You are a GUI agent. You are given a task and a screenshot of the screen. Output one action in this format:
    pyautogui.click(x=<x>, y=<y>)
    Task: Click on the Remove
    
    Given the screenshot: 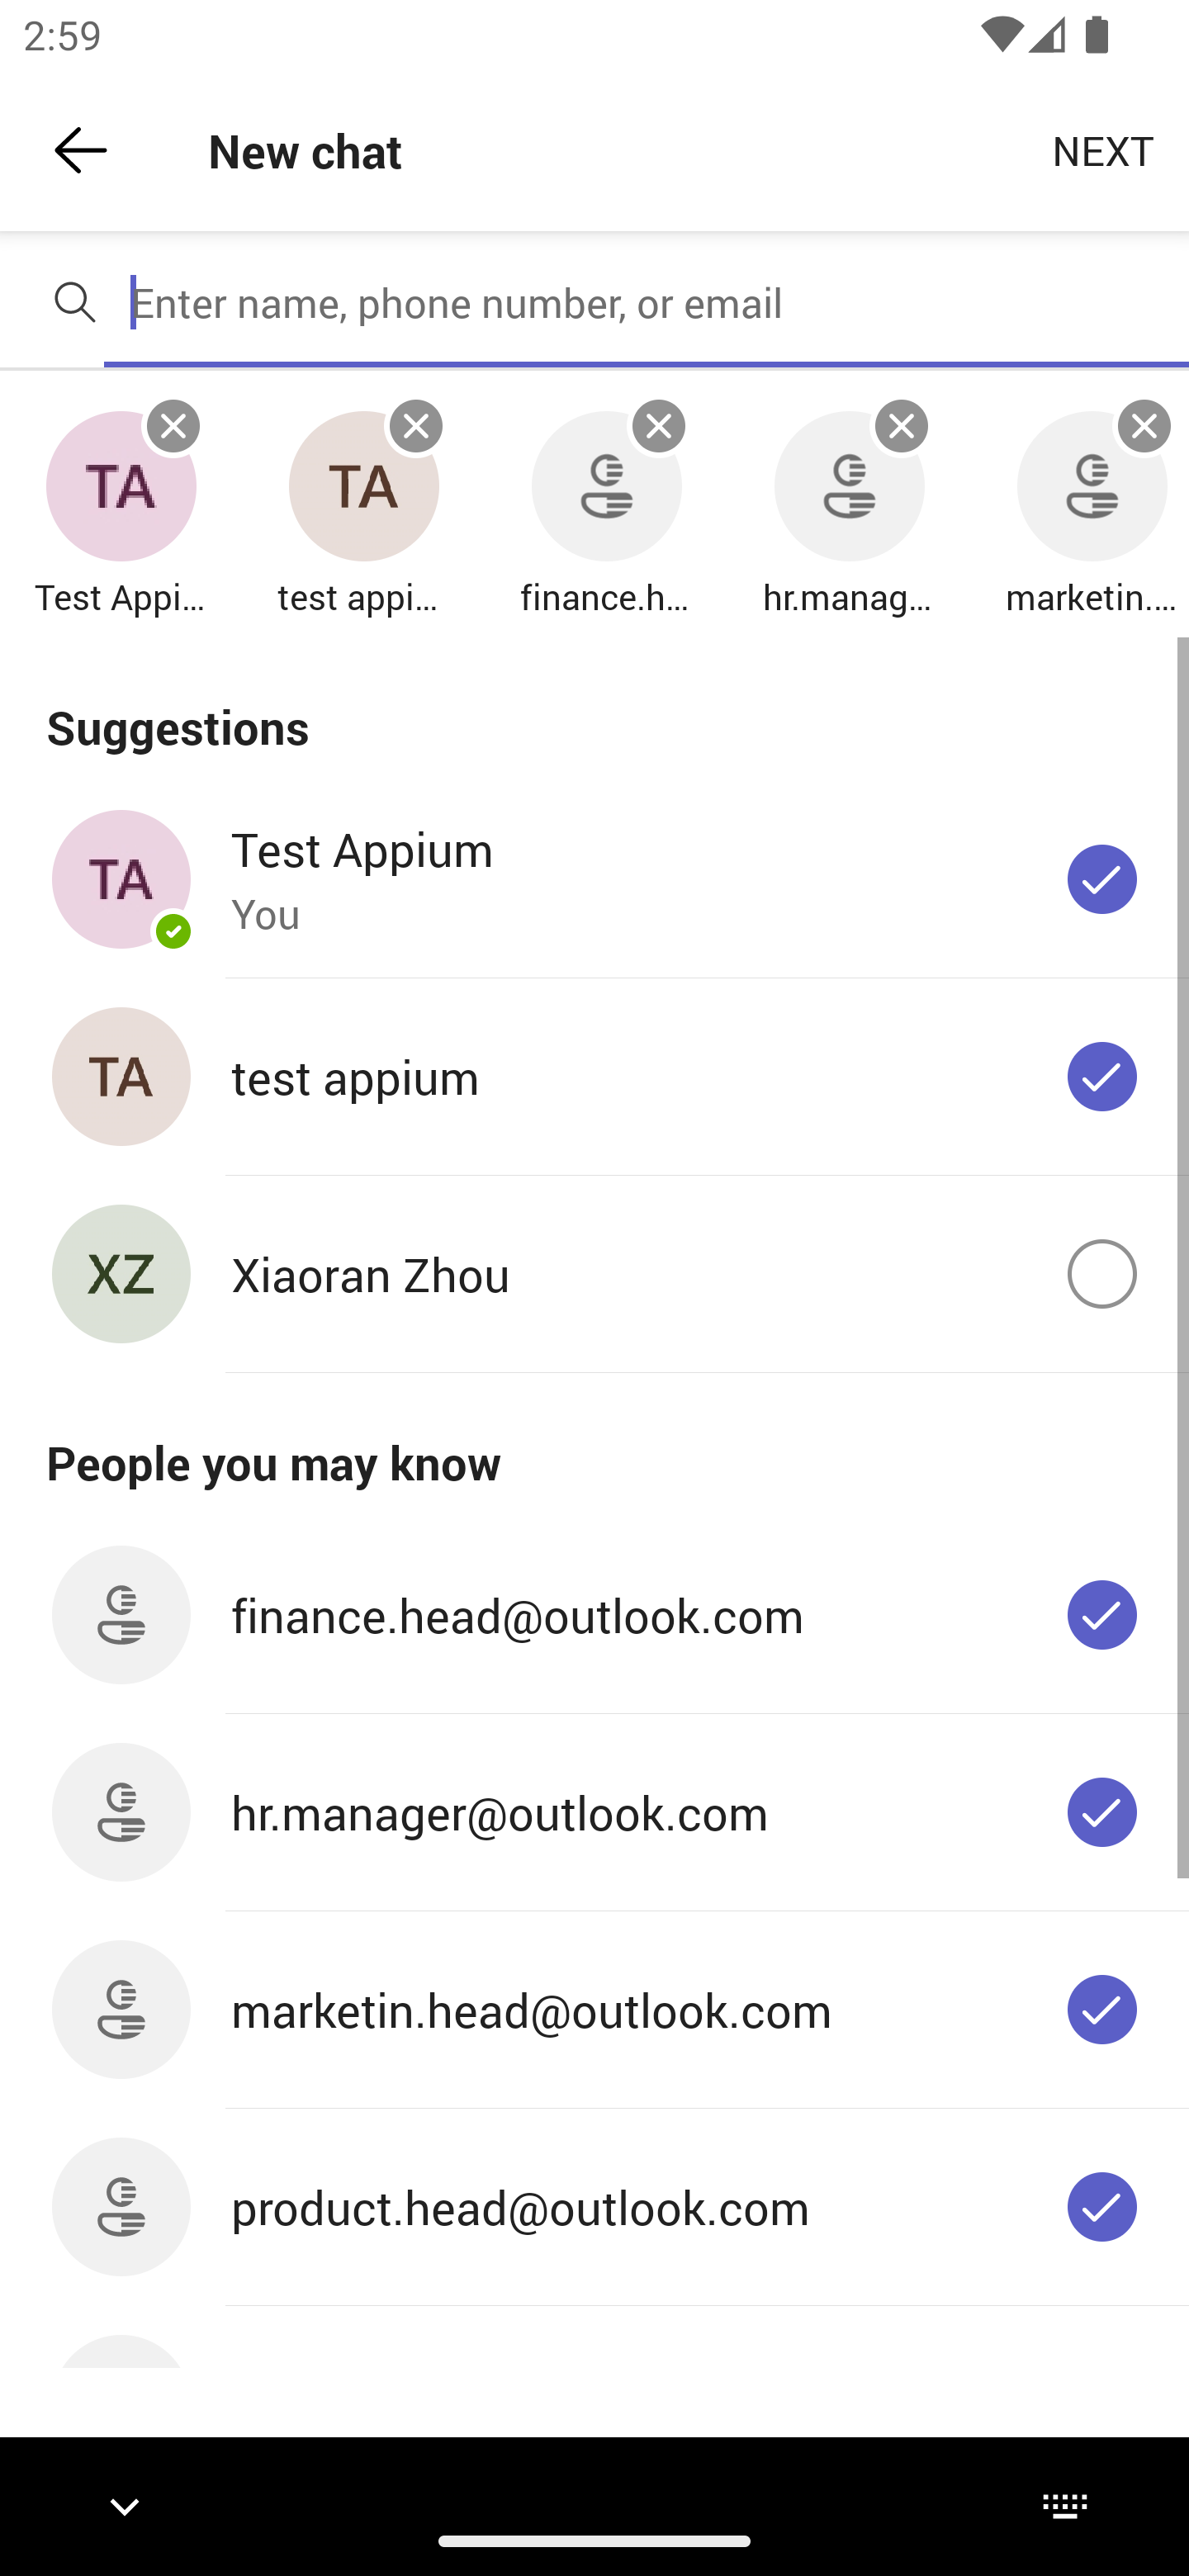 What is the action you would take?
    pyautogui.click(x=416, y=426)
    